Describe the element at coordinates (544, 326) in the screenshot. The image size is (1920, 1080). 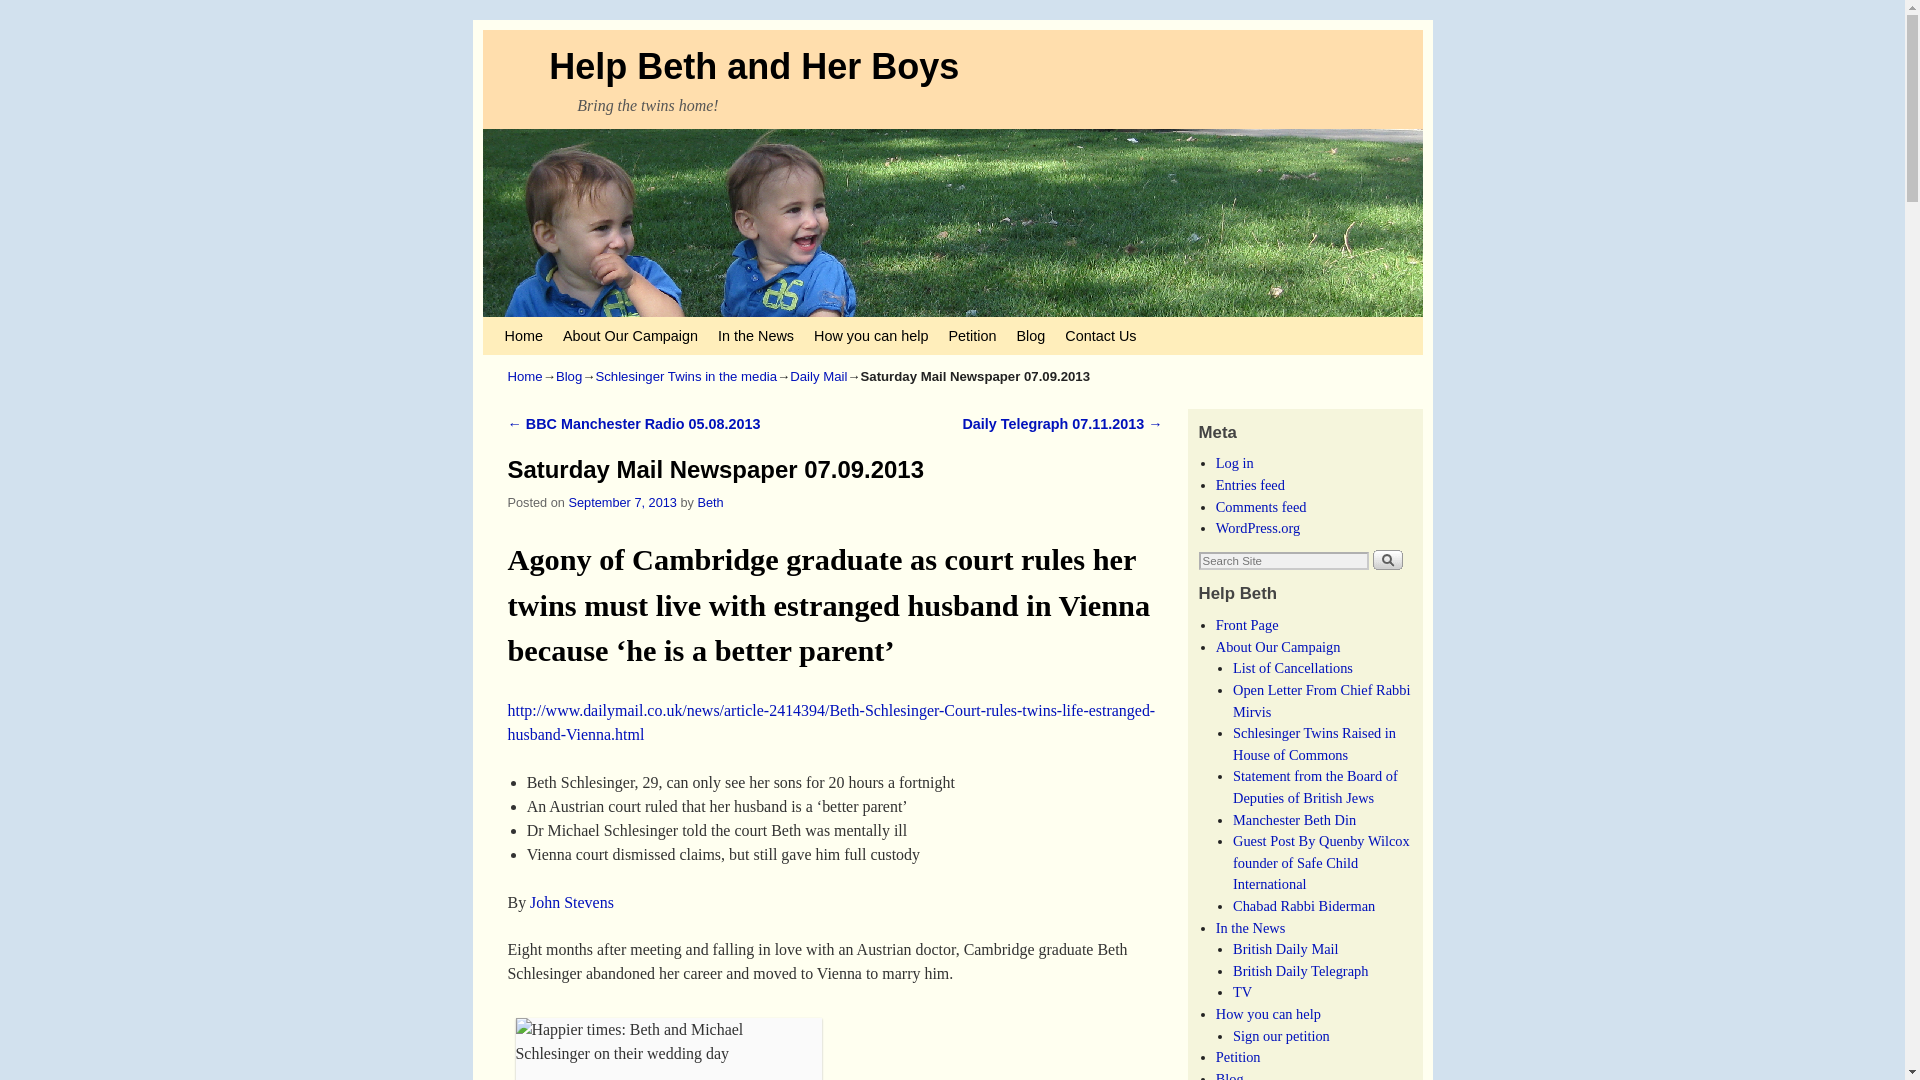
I see `Skip to secondary content` at that location.